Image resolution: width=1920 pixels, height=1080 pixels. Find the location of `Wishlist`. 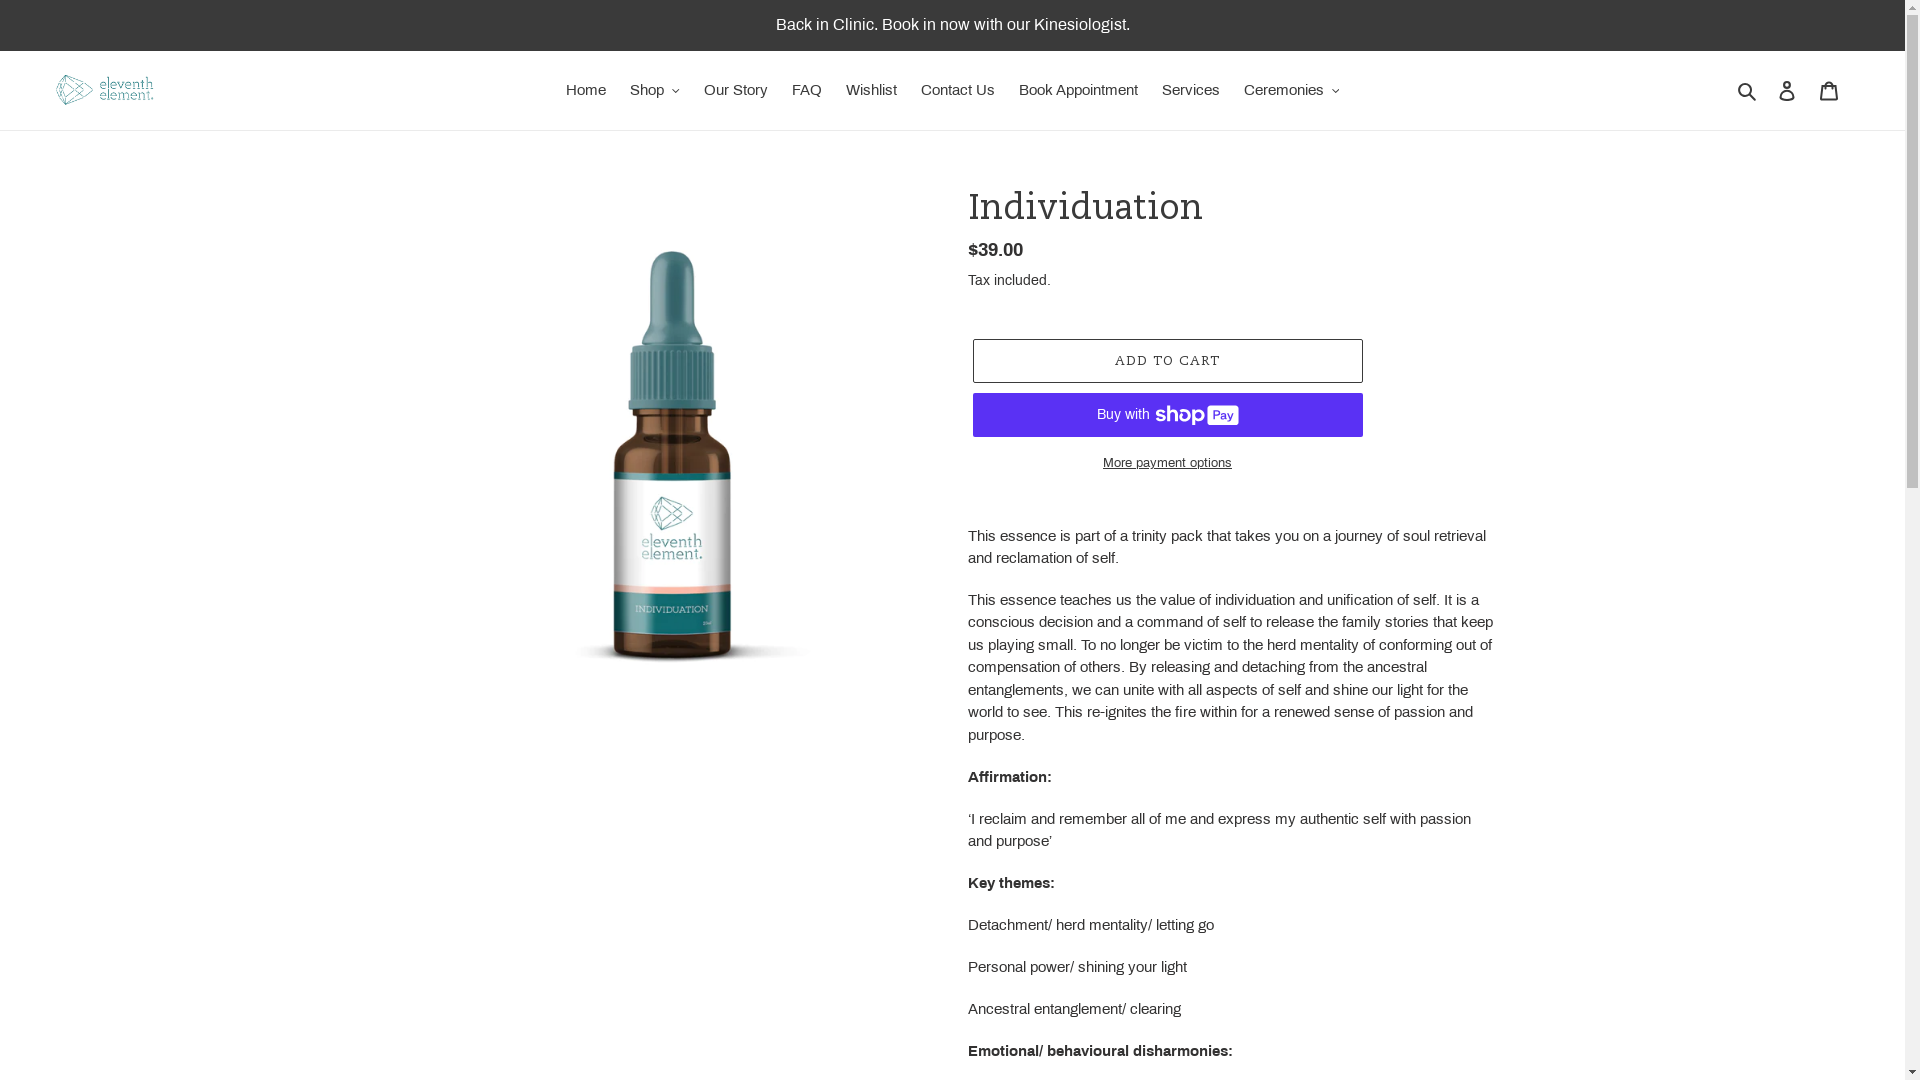

Wishlist is located at coordinates (872, 90).